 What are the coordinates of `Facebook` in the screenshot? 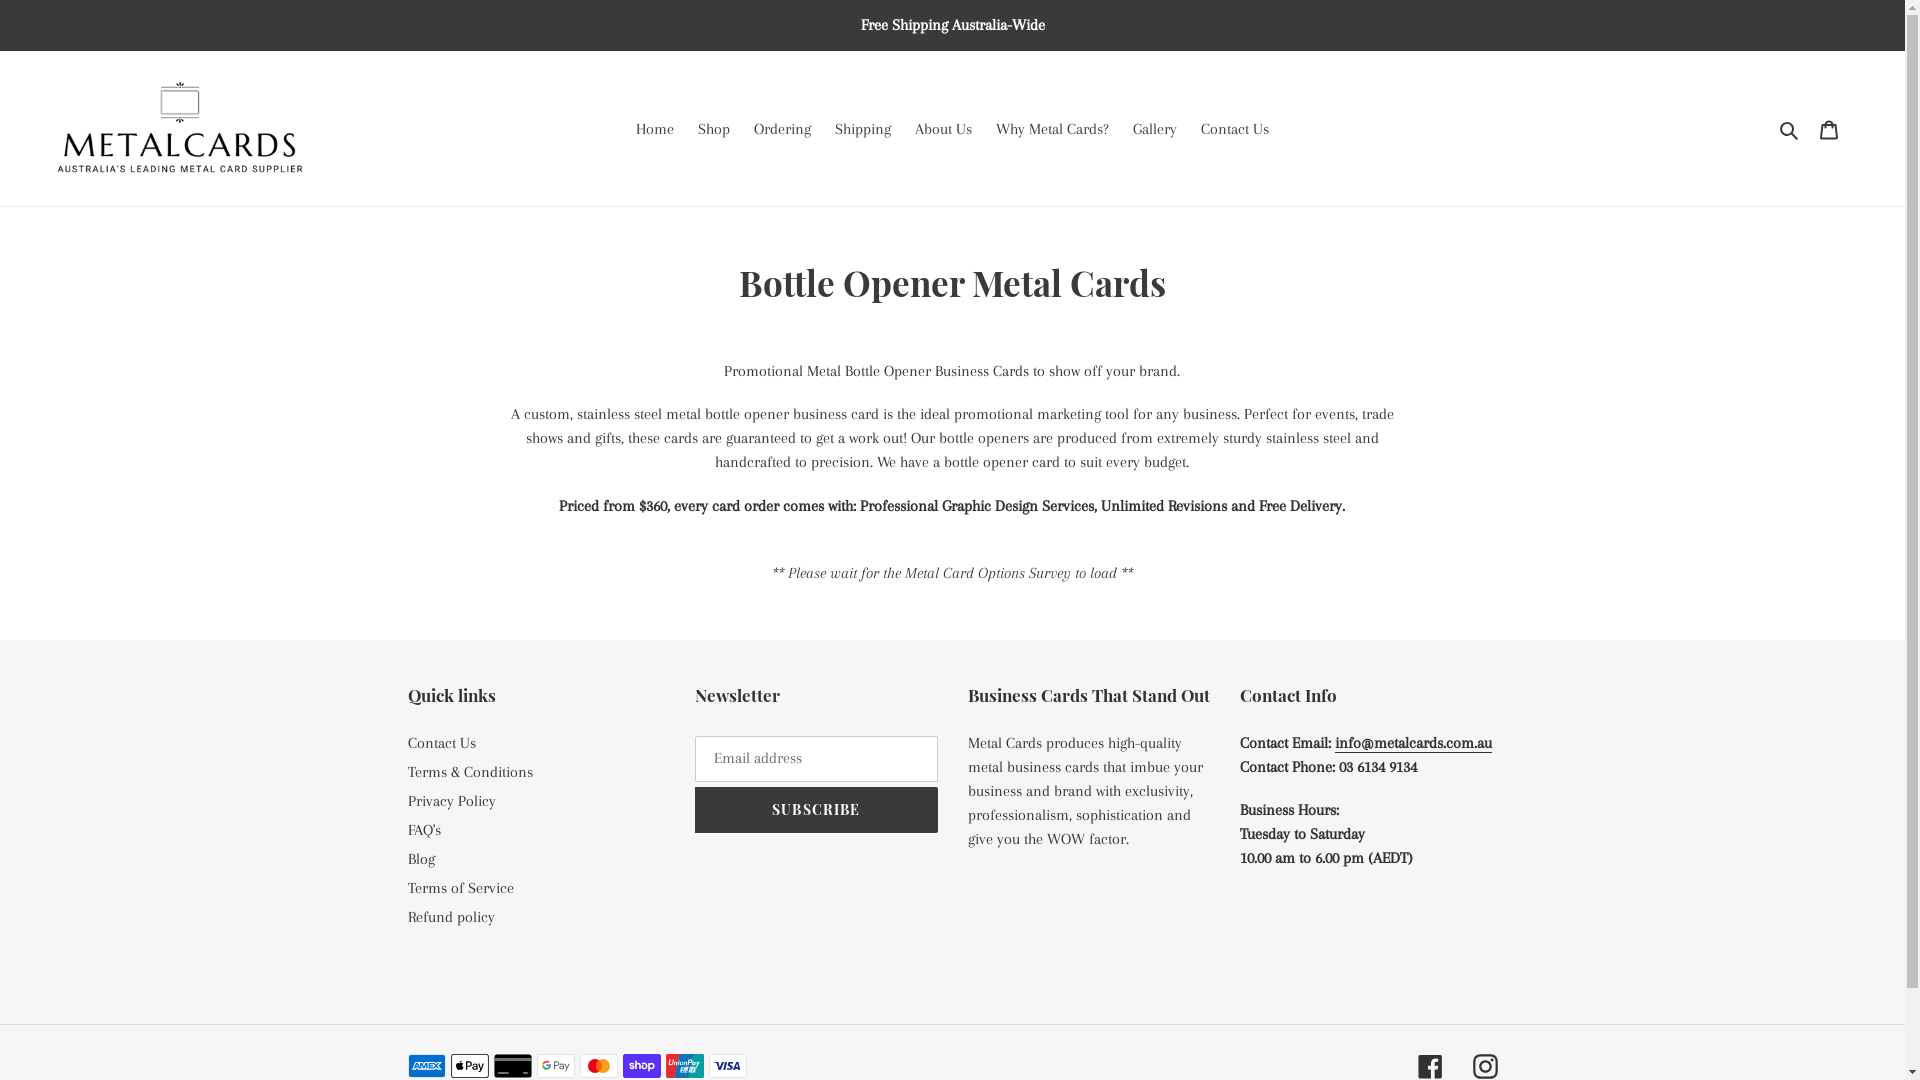 It's located at (1430, 1066).